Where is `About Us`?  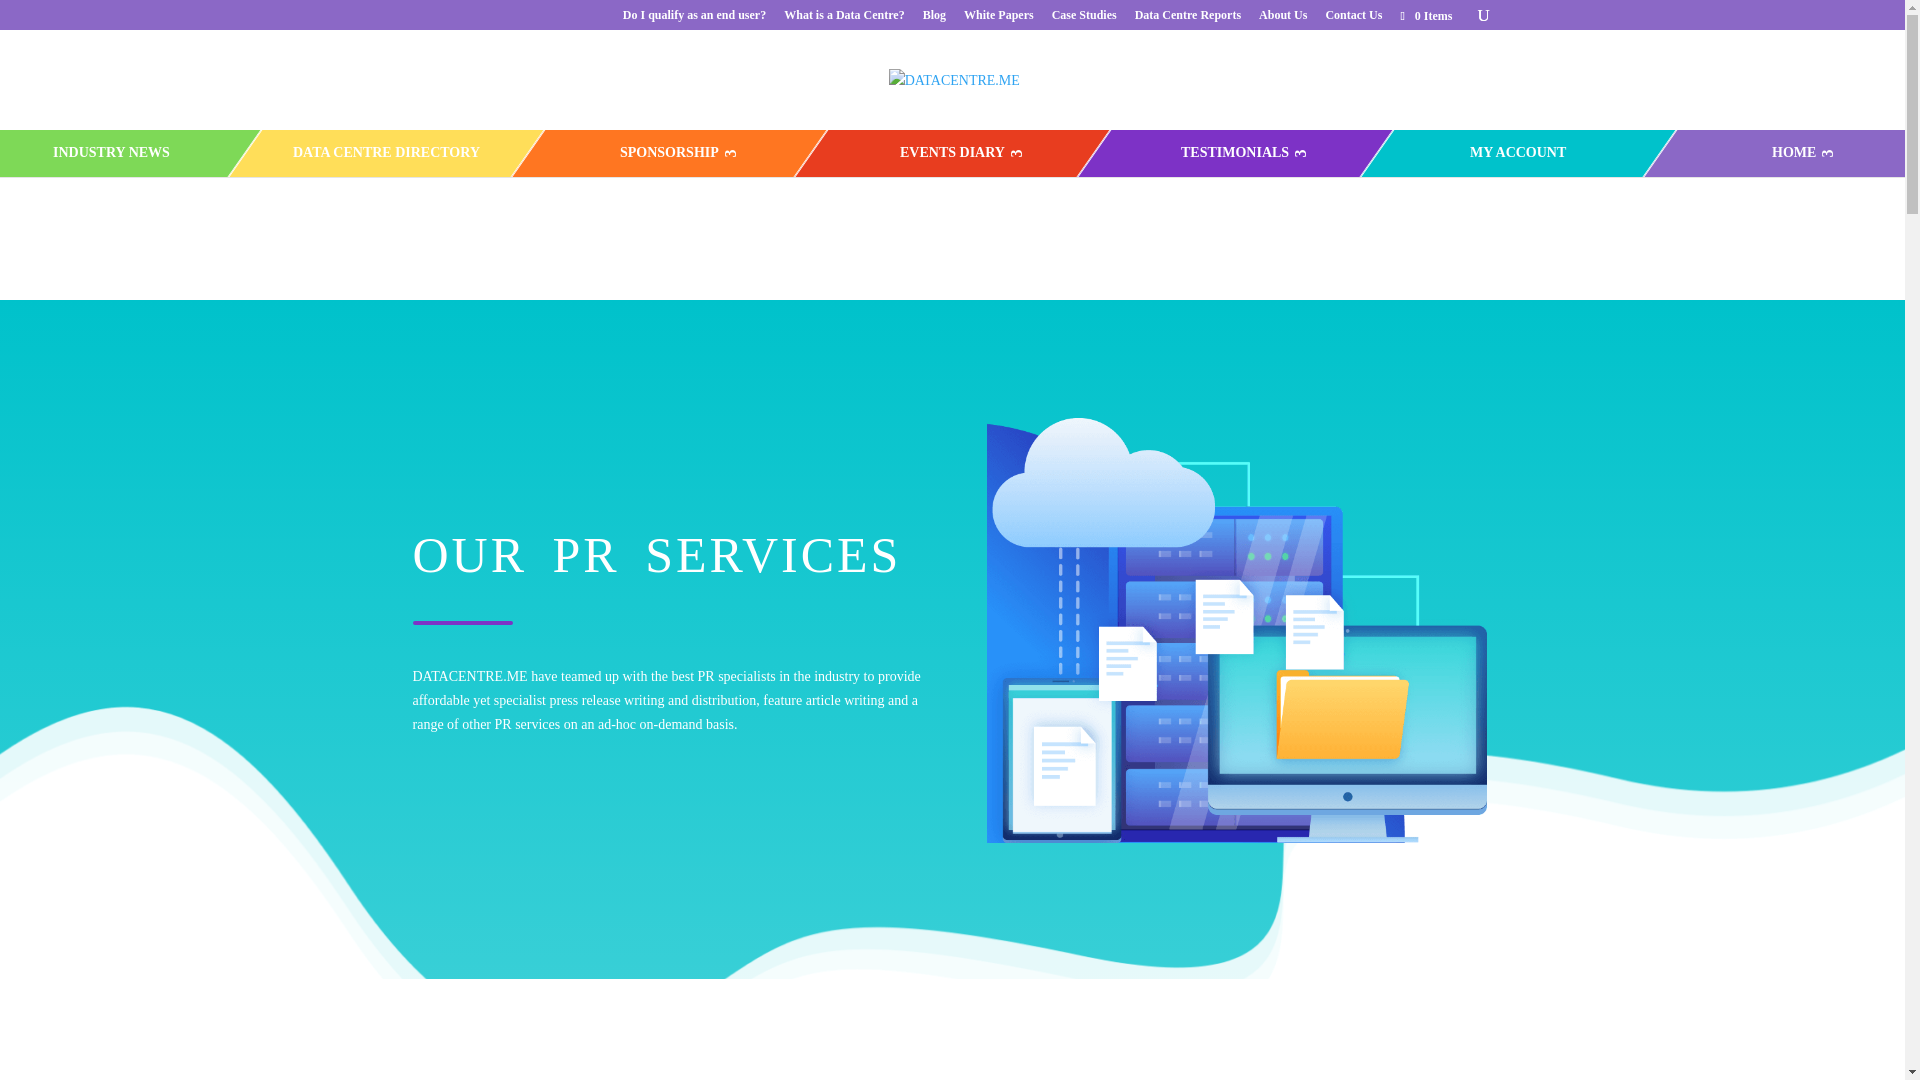 About Us is located at coordinates (1283, 19).